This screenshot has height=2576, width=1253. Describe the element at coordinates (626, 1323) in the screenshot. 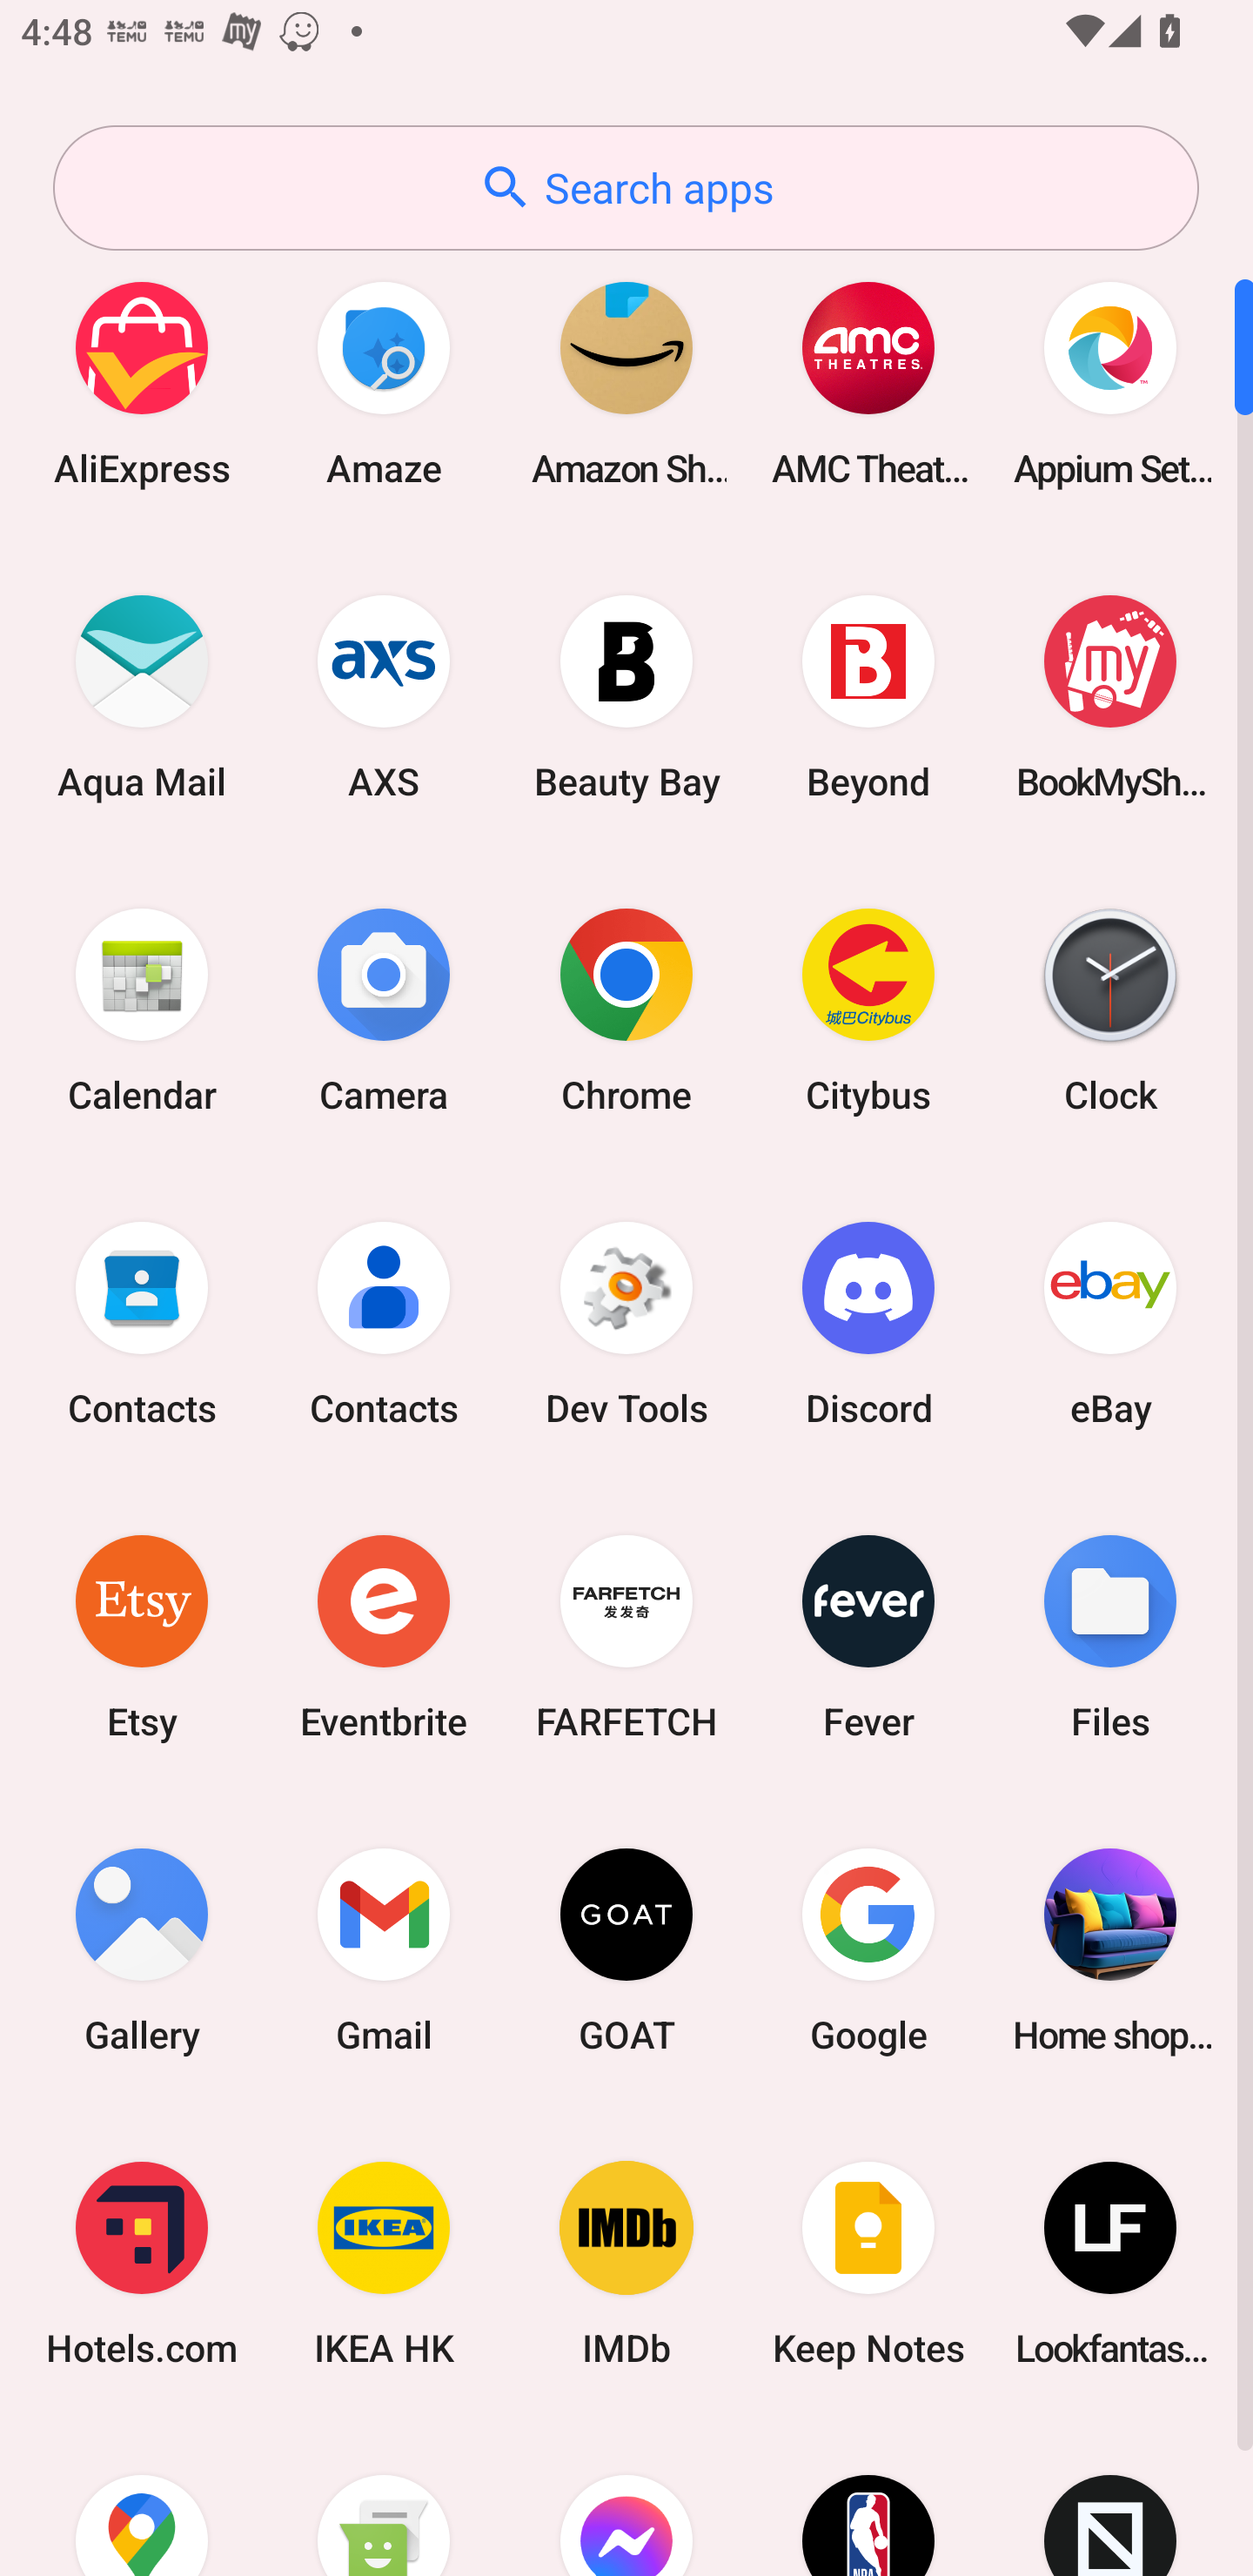

I see `Dev Tools` at that location.